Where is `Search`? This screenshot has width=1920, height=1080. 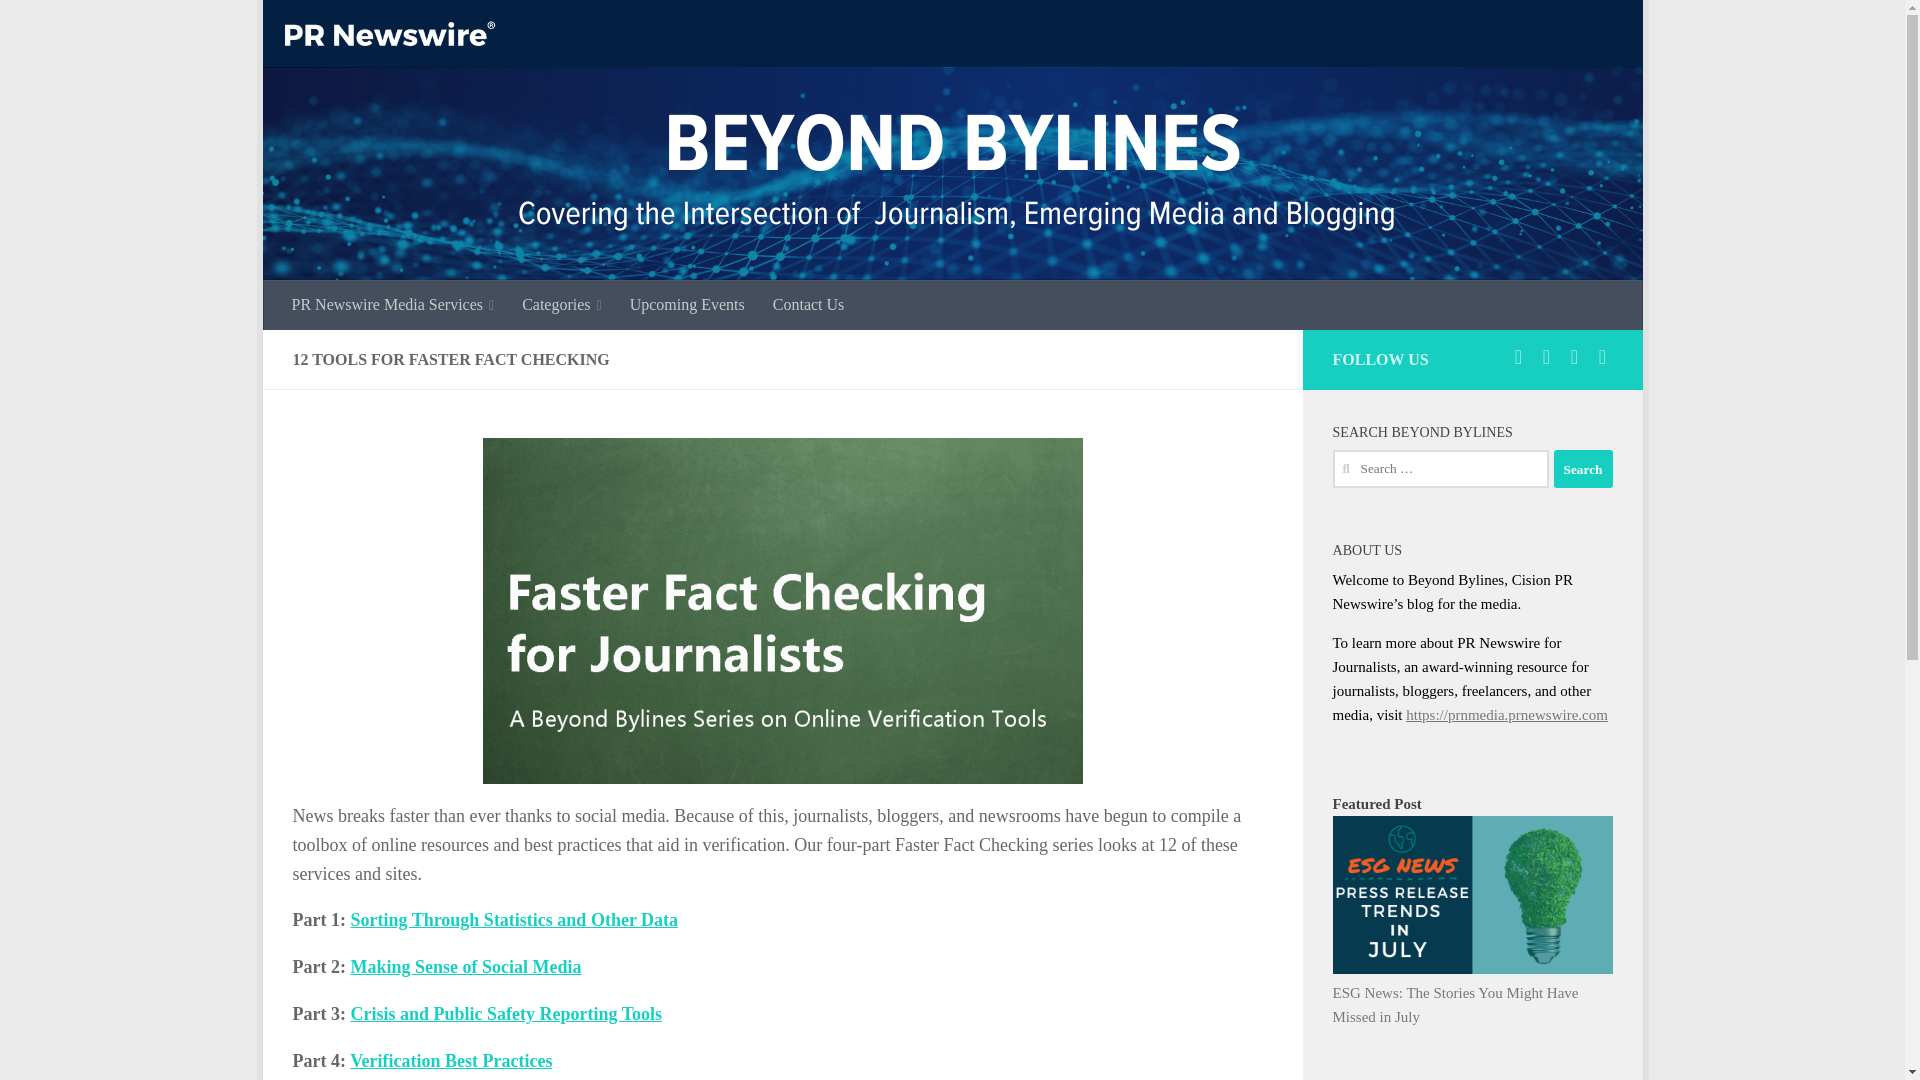 Search is located at coordinates (1582, 469).